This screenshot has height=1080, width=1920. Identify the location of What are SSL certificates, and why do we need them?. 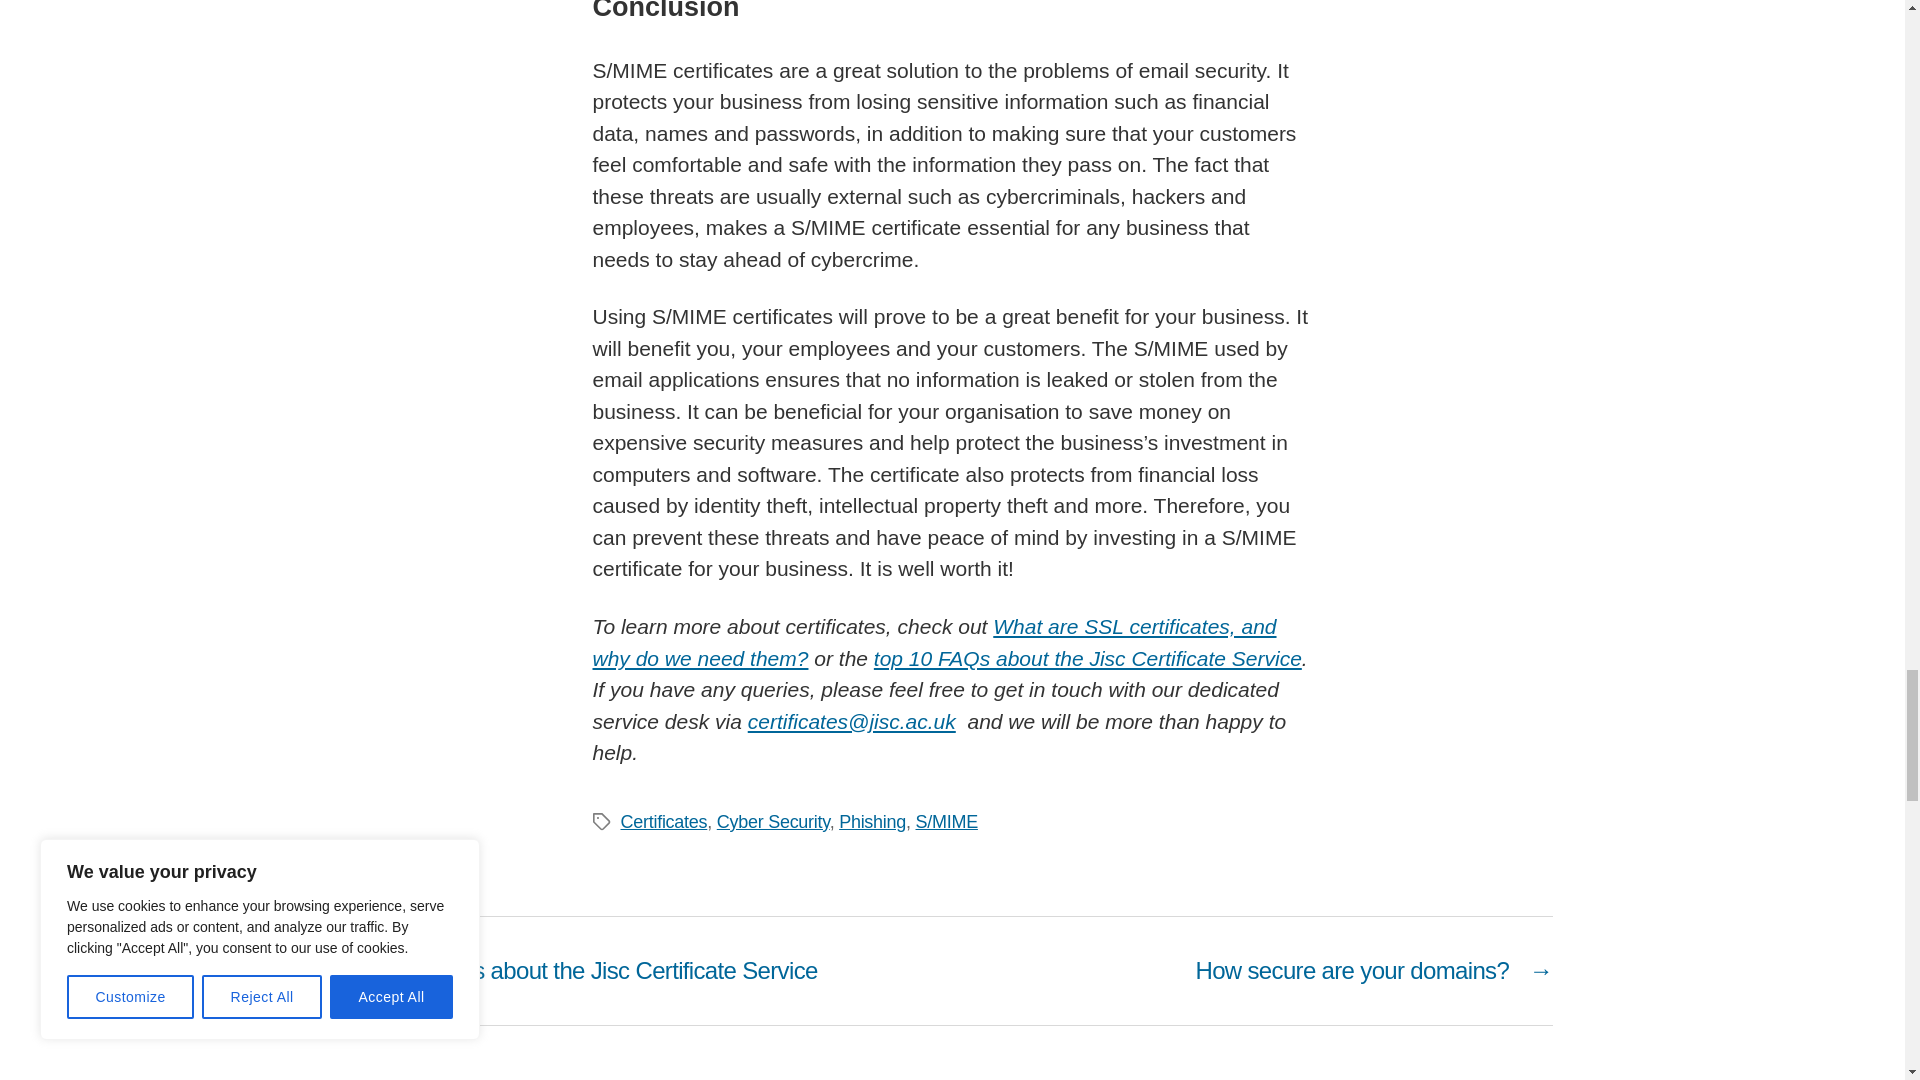
(934, 642).